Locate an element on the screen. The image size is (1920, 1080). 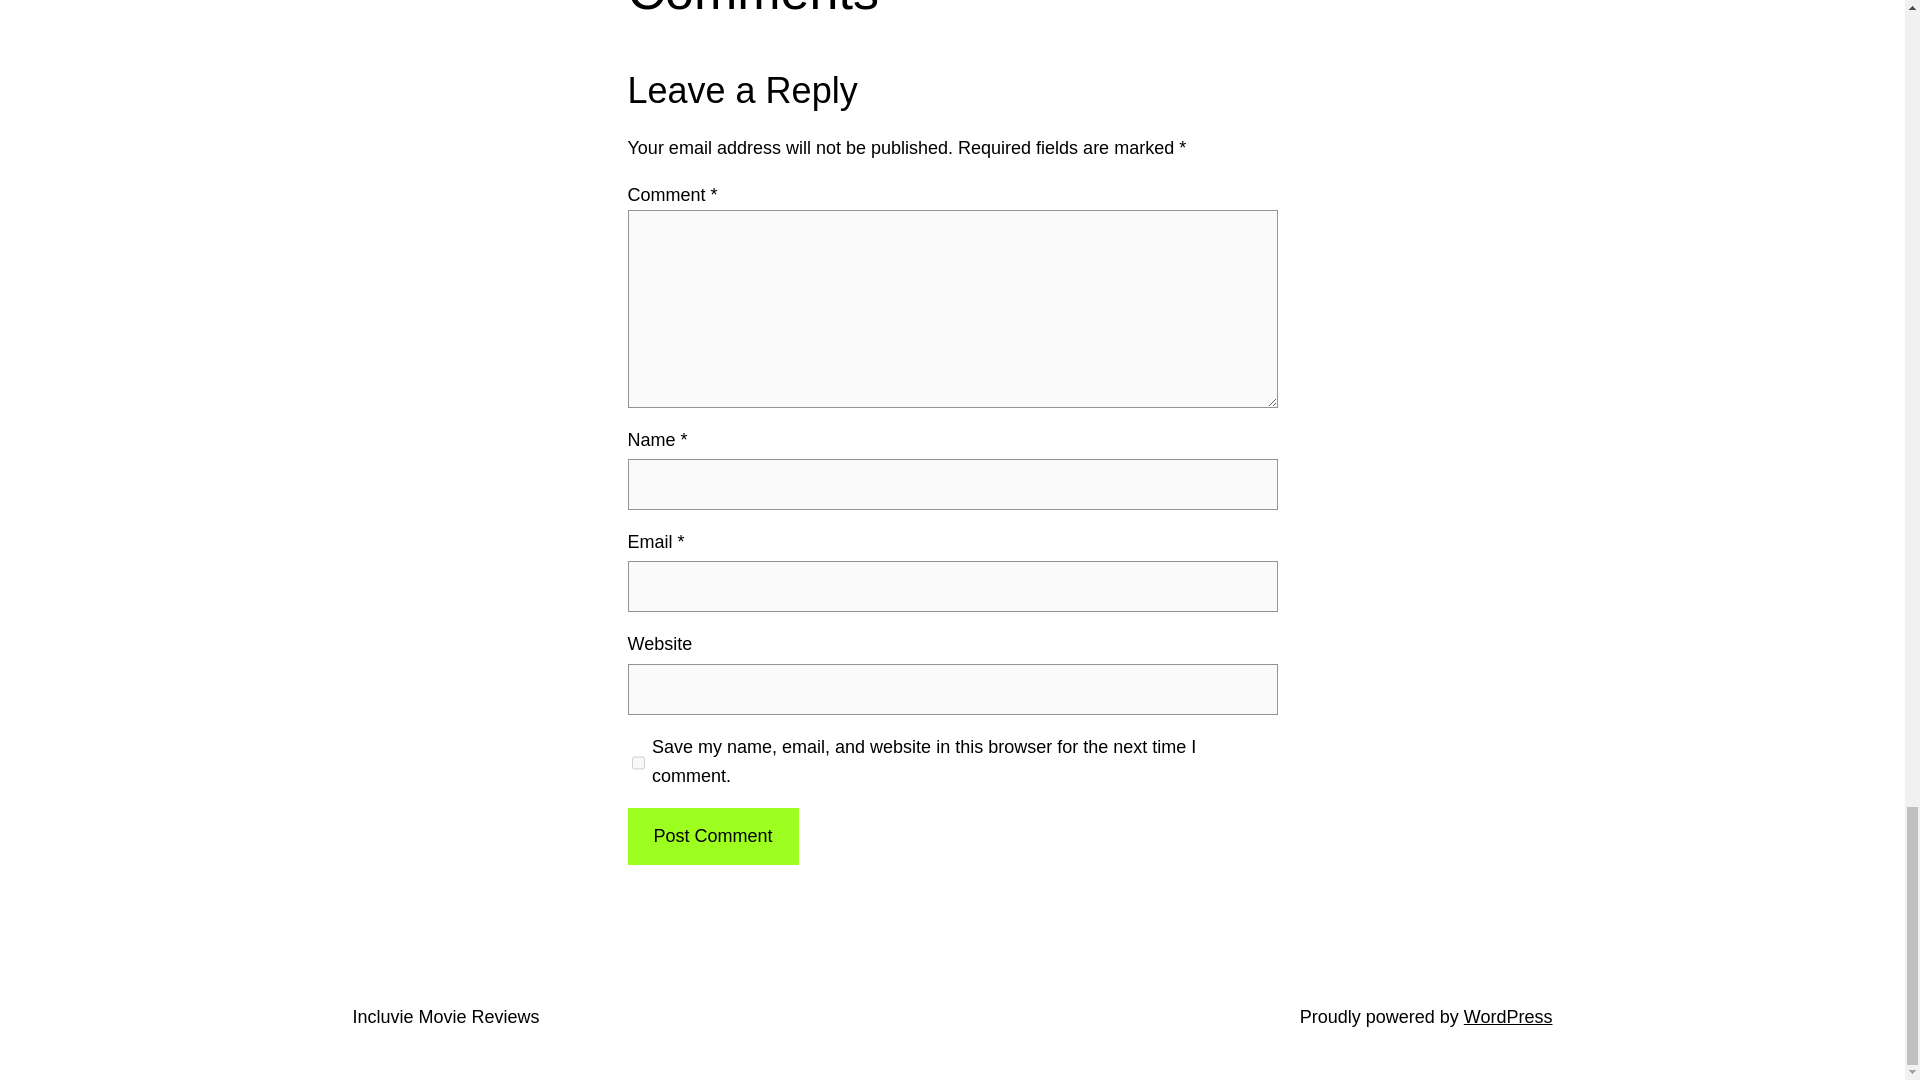
WordPress is located at coordinates (1508, 1016).